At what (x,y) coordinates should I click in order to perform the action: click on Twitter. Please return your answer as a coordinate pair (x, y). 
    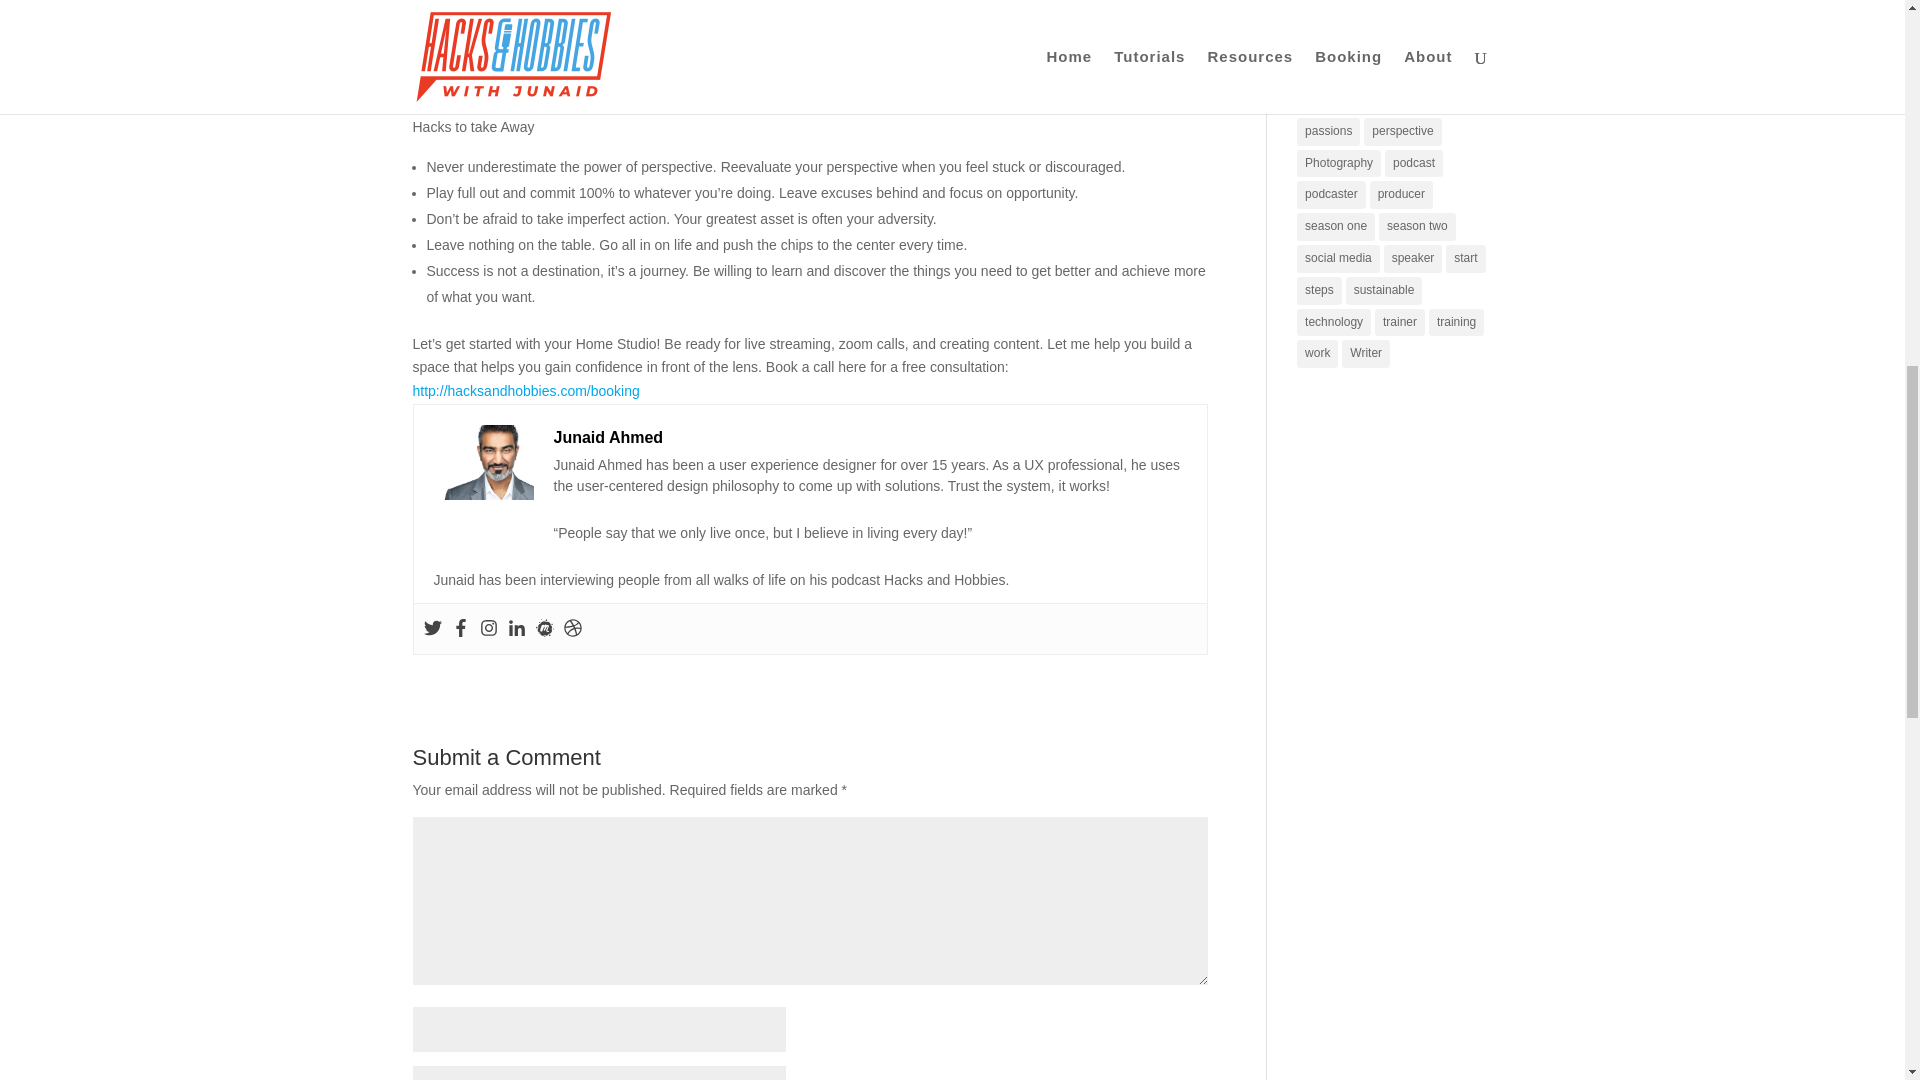
    Looking at the image, I should click on (432, 628).